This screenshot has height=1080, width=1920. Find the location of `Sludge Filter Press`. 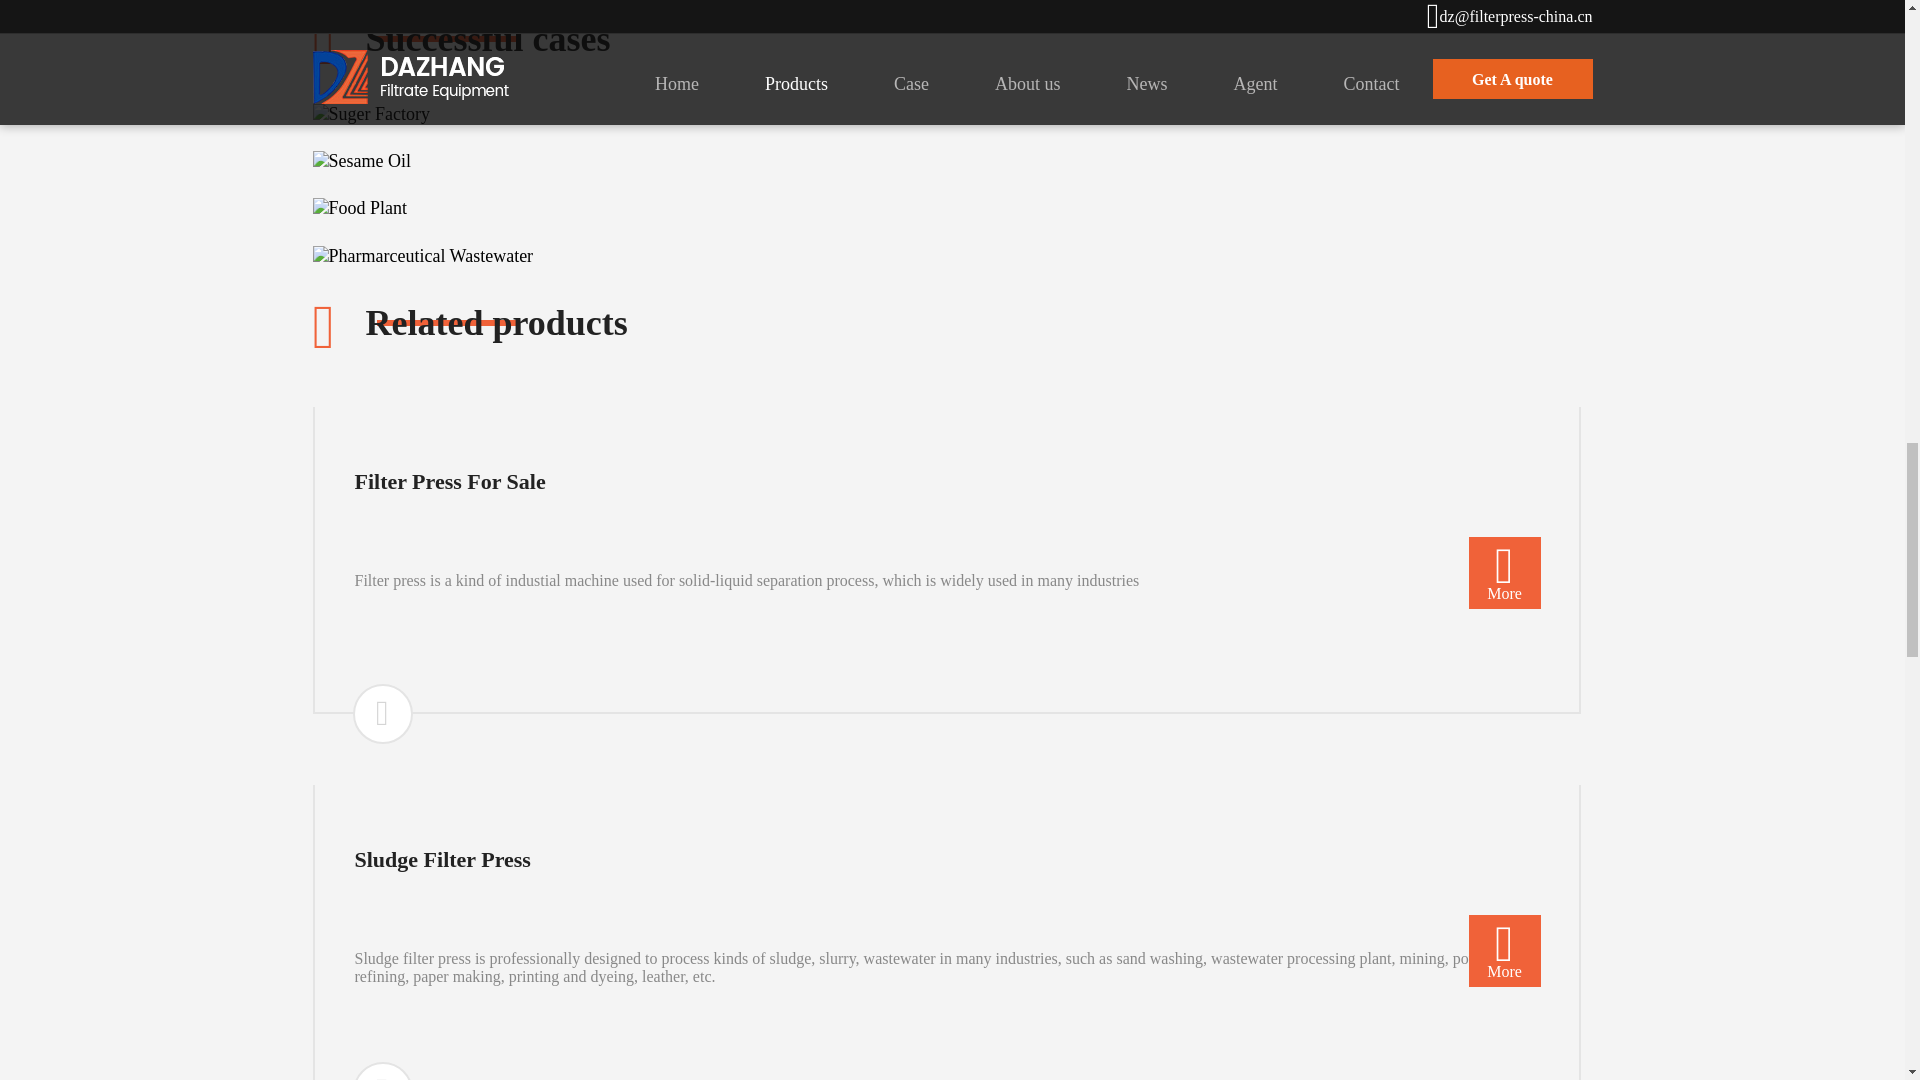

Sludge Filter Press is located at coordinates (945, 886).